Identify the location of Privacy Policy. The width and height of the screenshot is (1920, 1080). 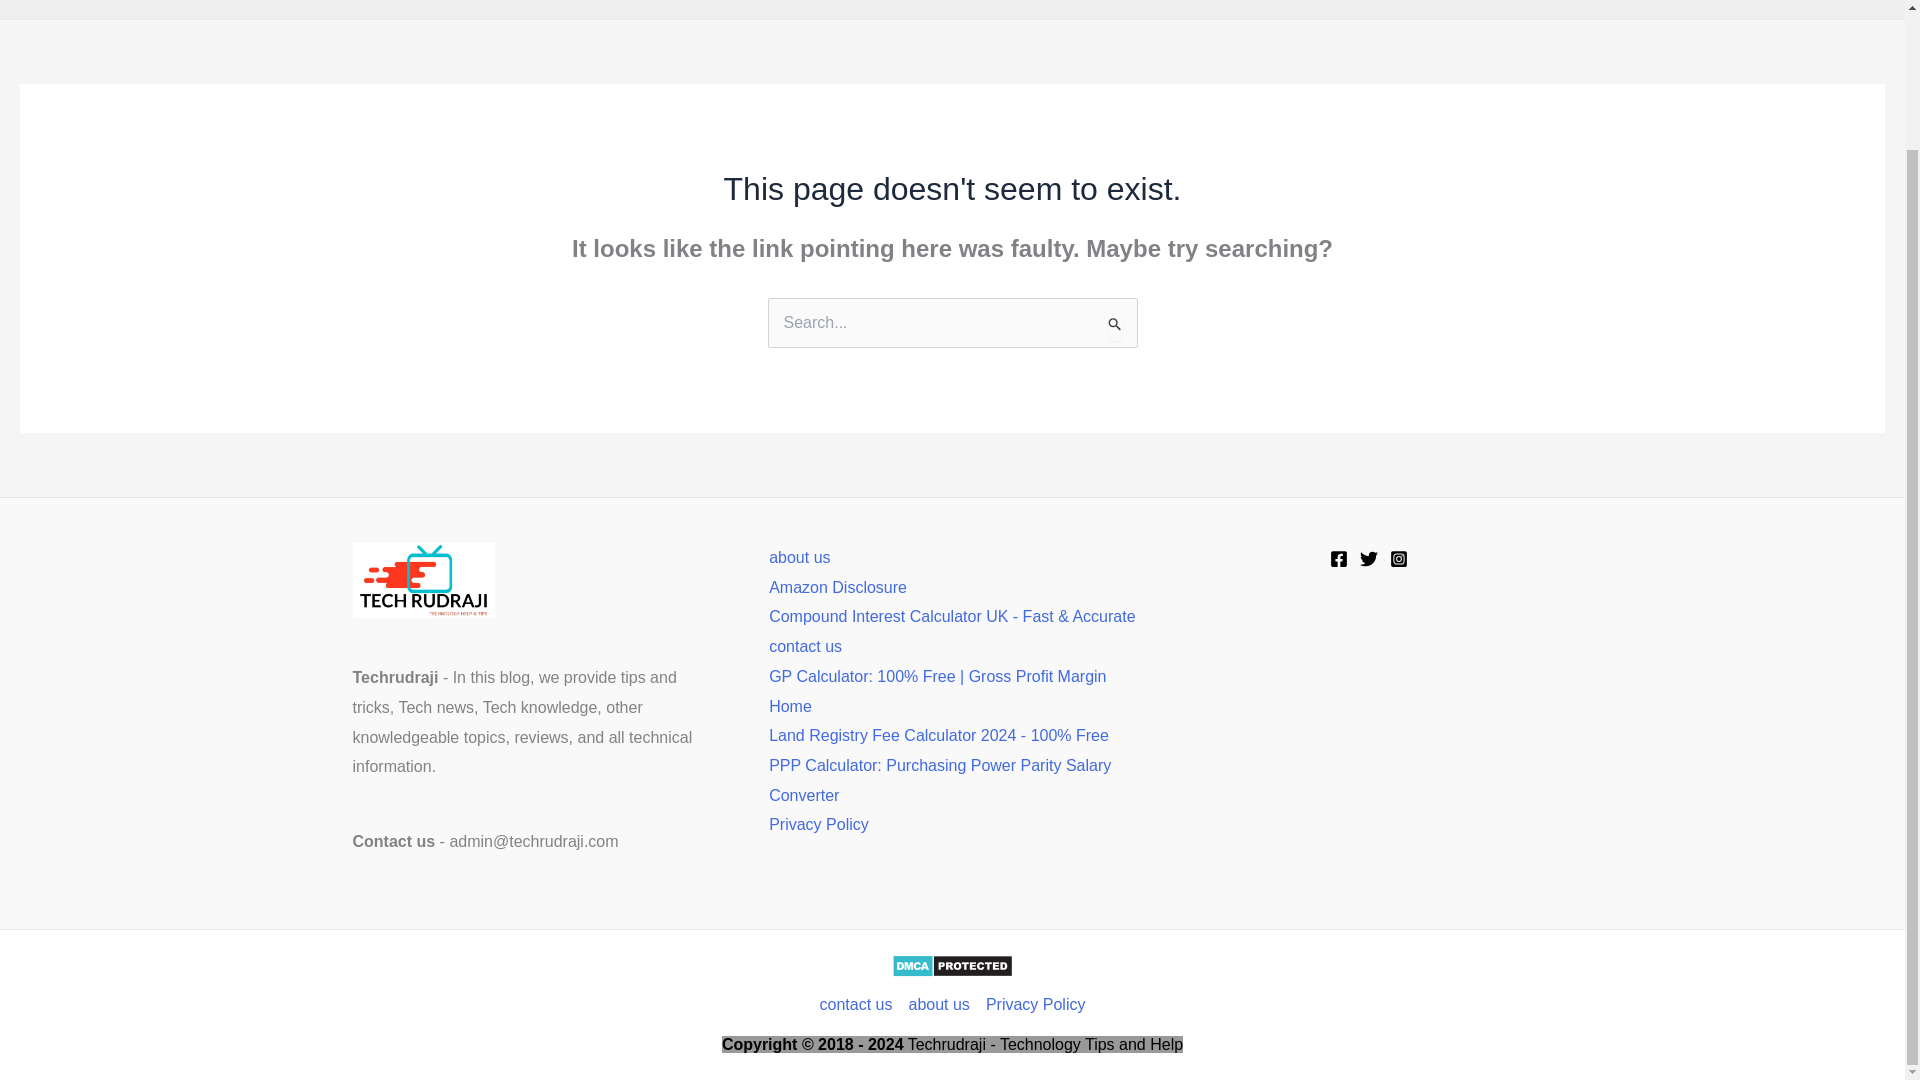
(1032, 1004).